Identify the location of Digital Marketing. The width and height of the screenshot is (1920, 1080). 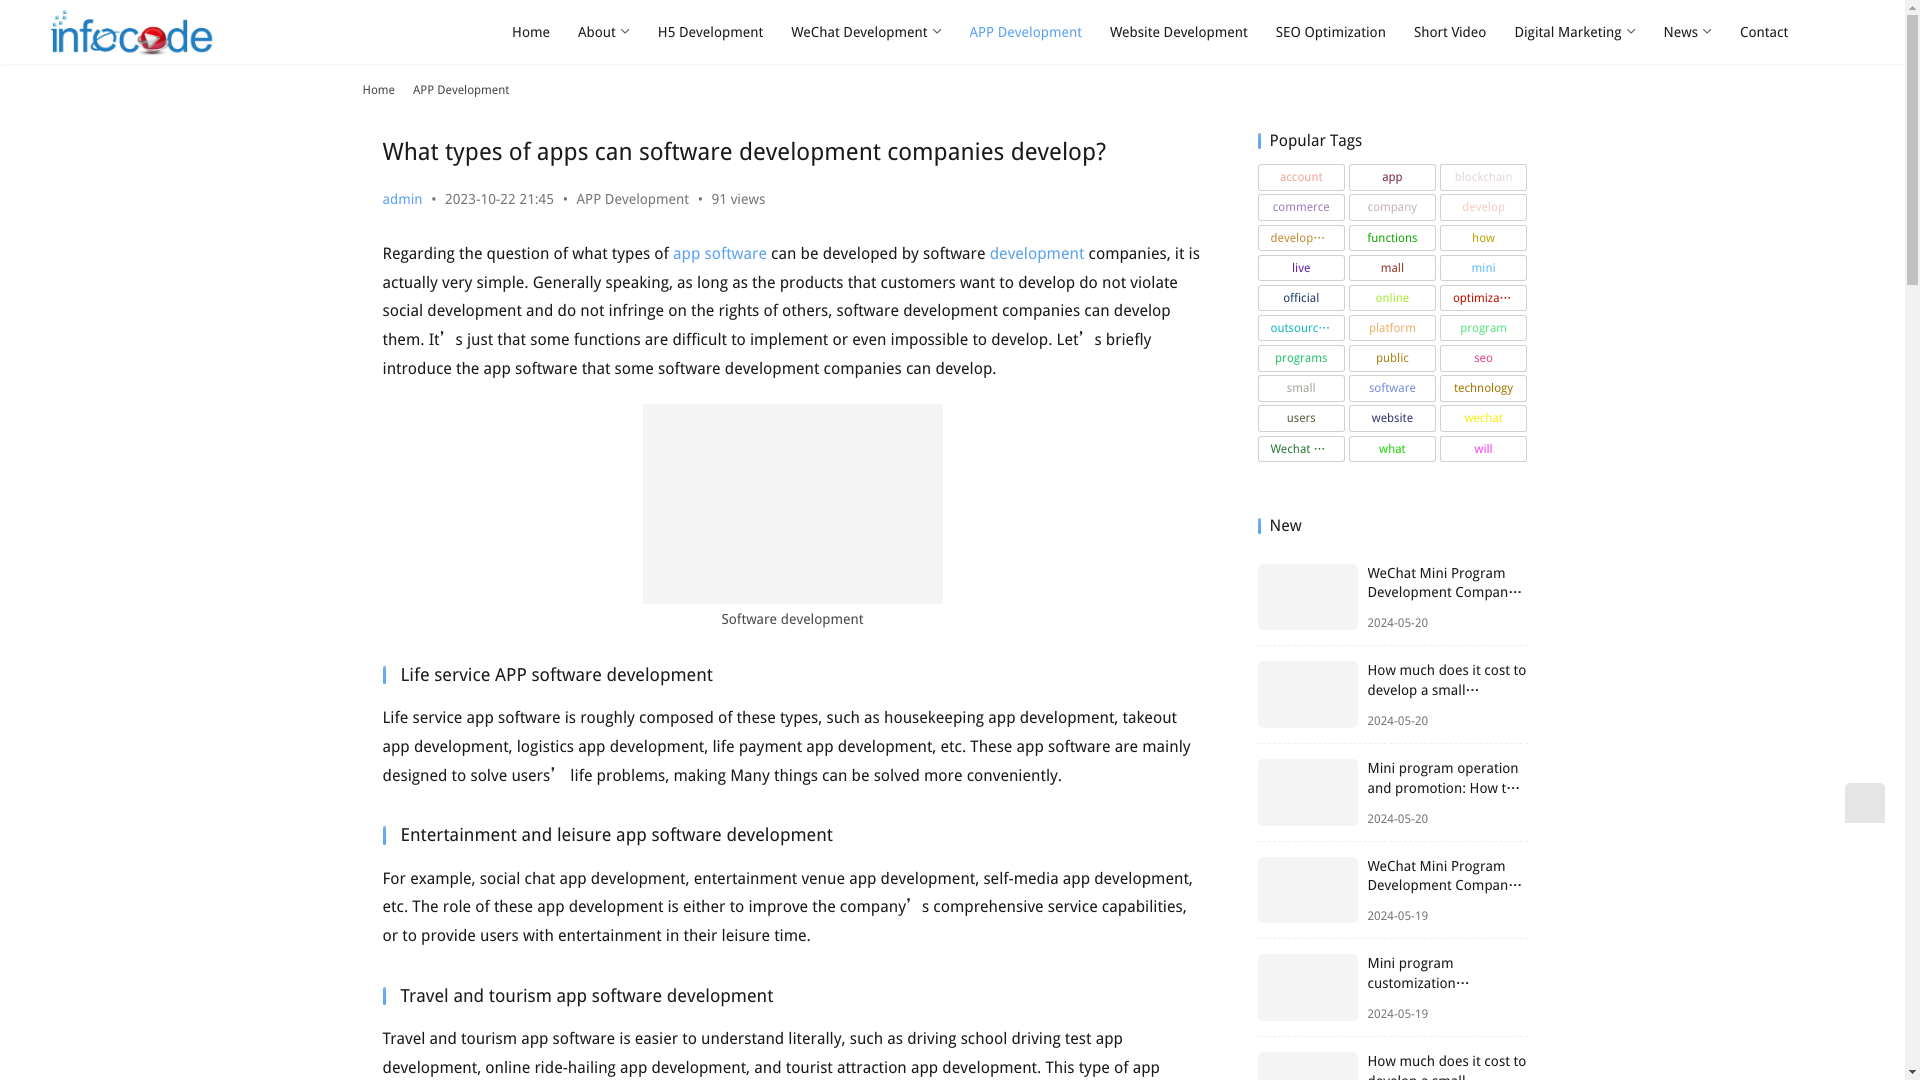
(1574, 32).